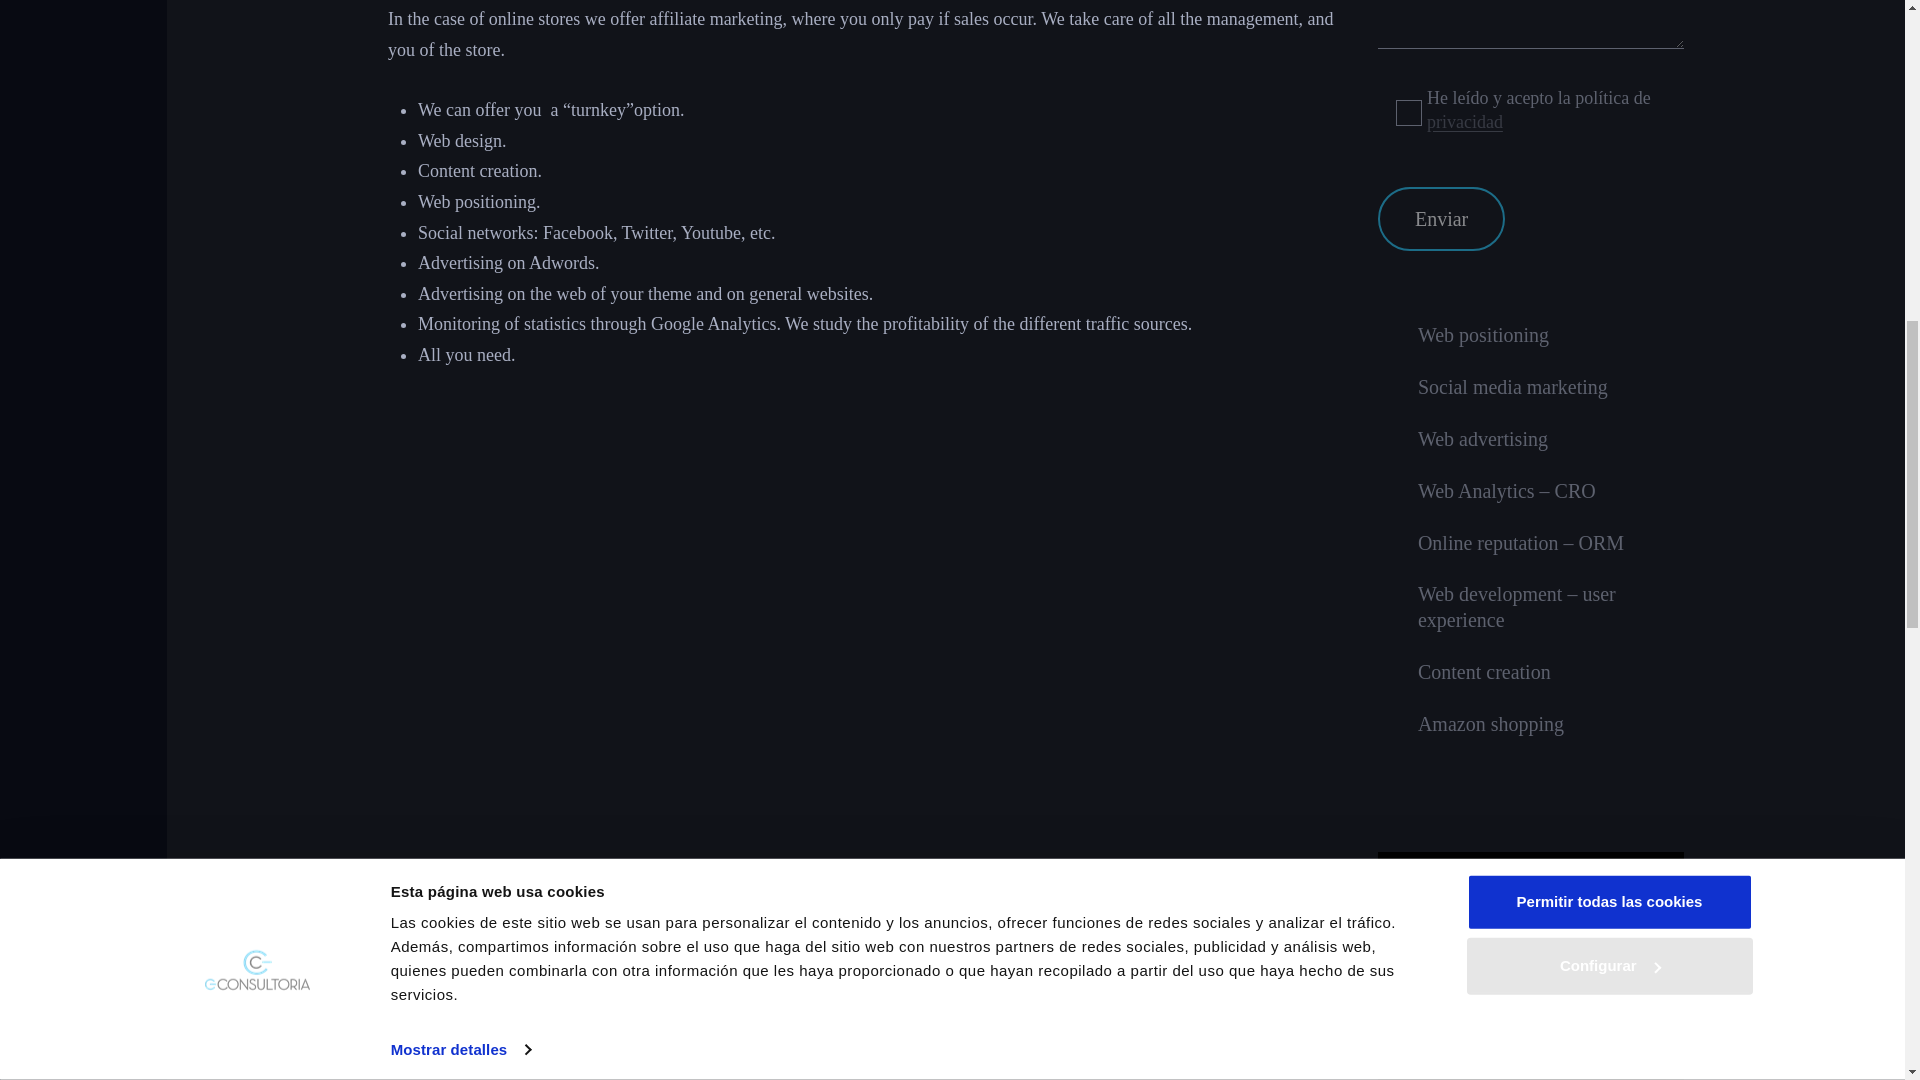 This screenshot has height=1080, width=1920. What do you see at coordinates (1408, 113) in the screenshot?
I see `1` at bounding box center [1408, 113].